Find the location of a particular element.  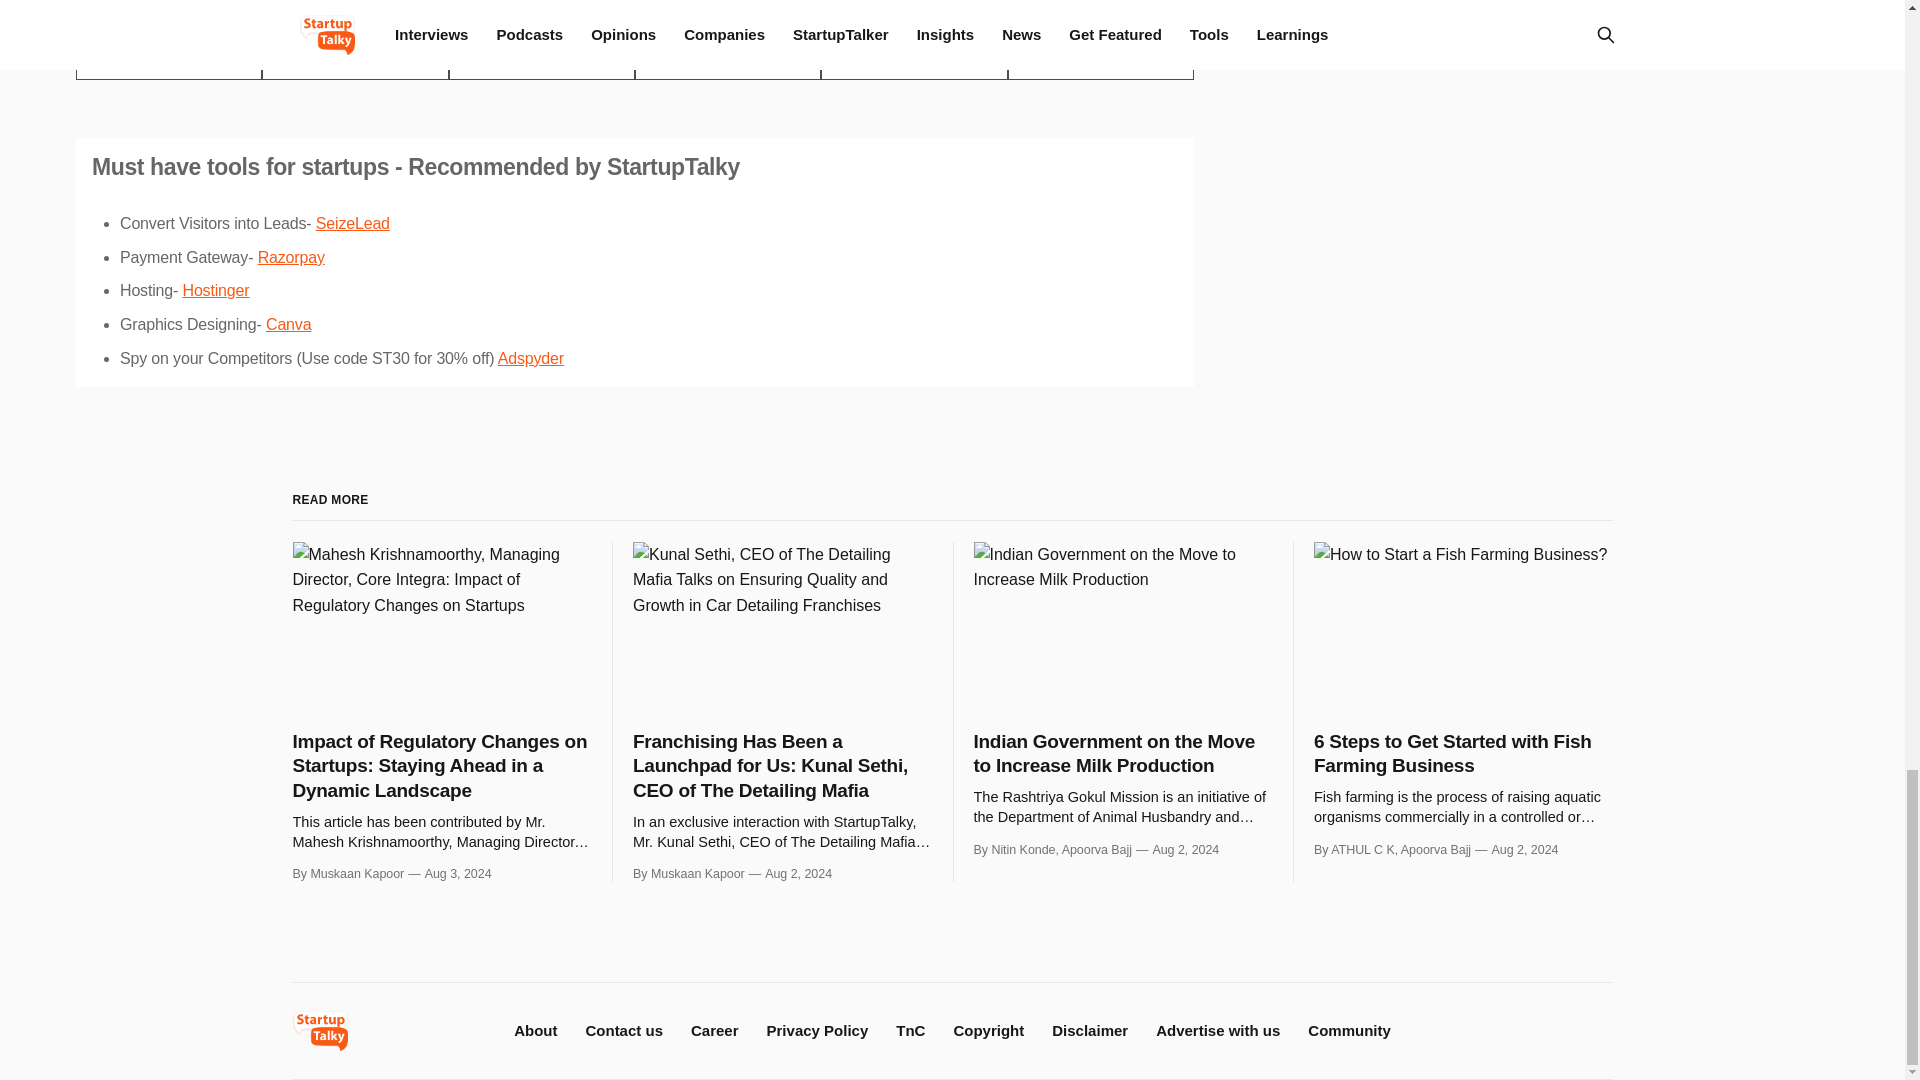

SeizeLead is located at coordinates (352, 223).